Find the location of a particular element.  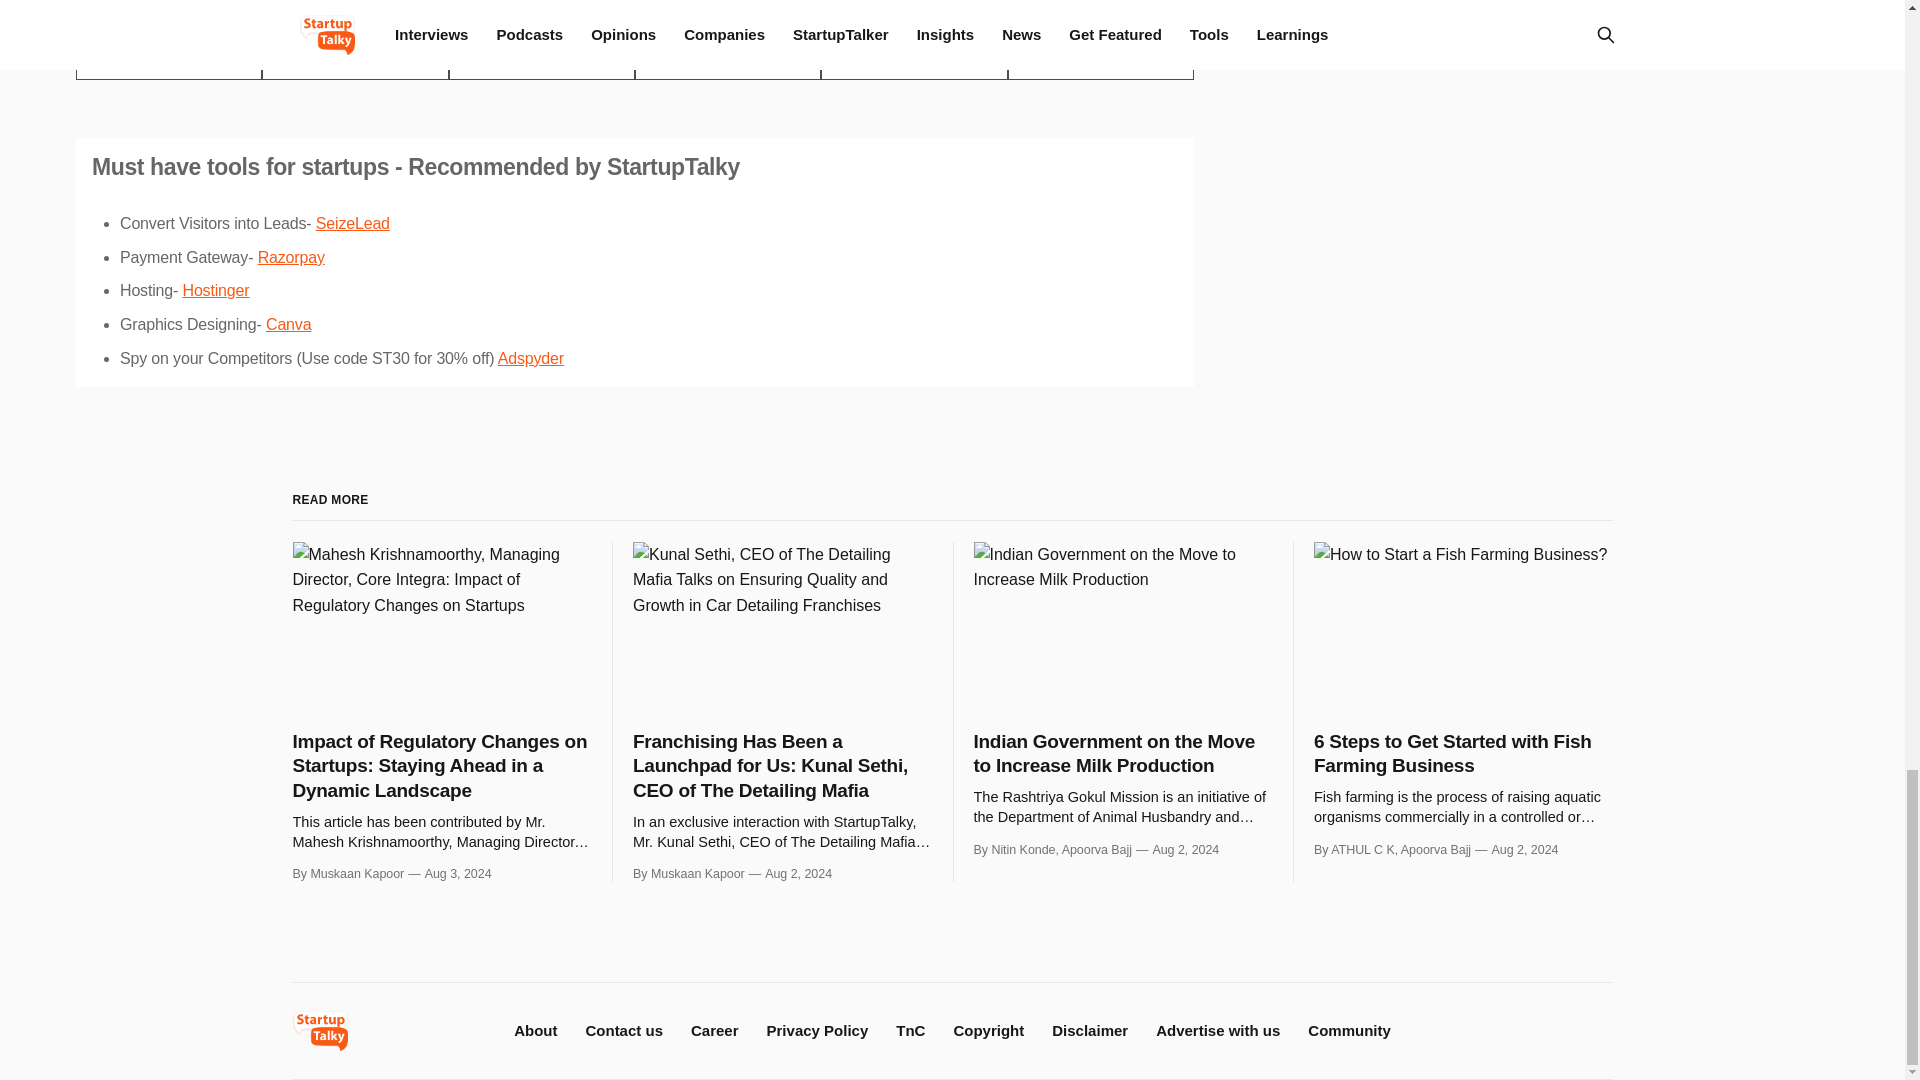

SeizeLead is located at coordinates (352, 223).